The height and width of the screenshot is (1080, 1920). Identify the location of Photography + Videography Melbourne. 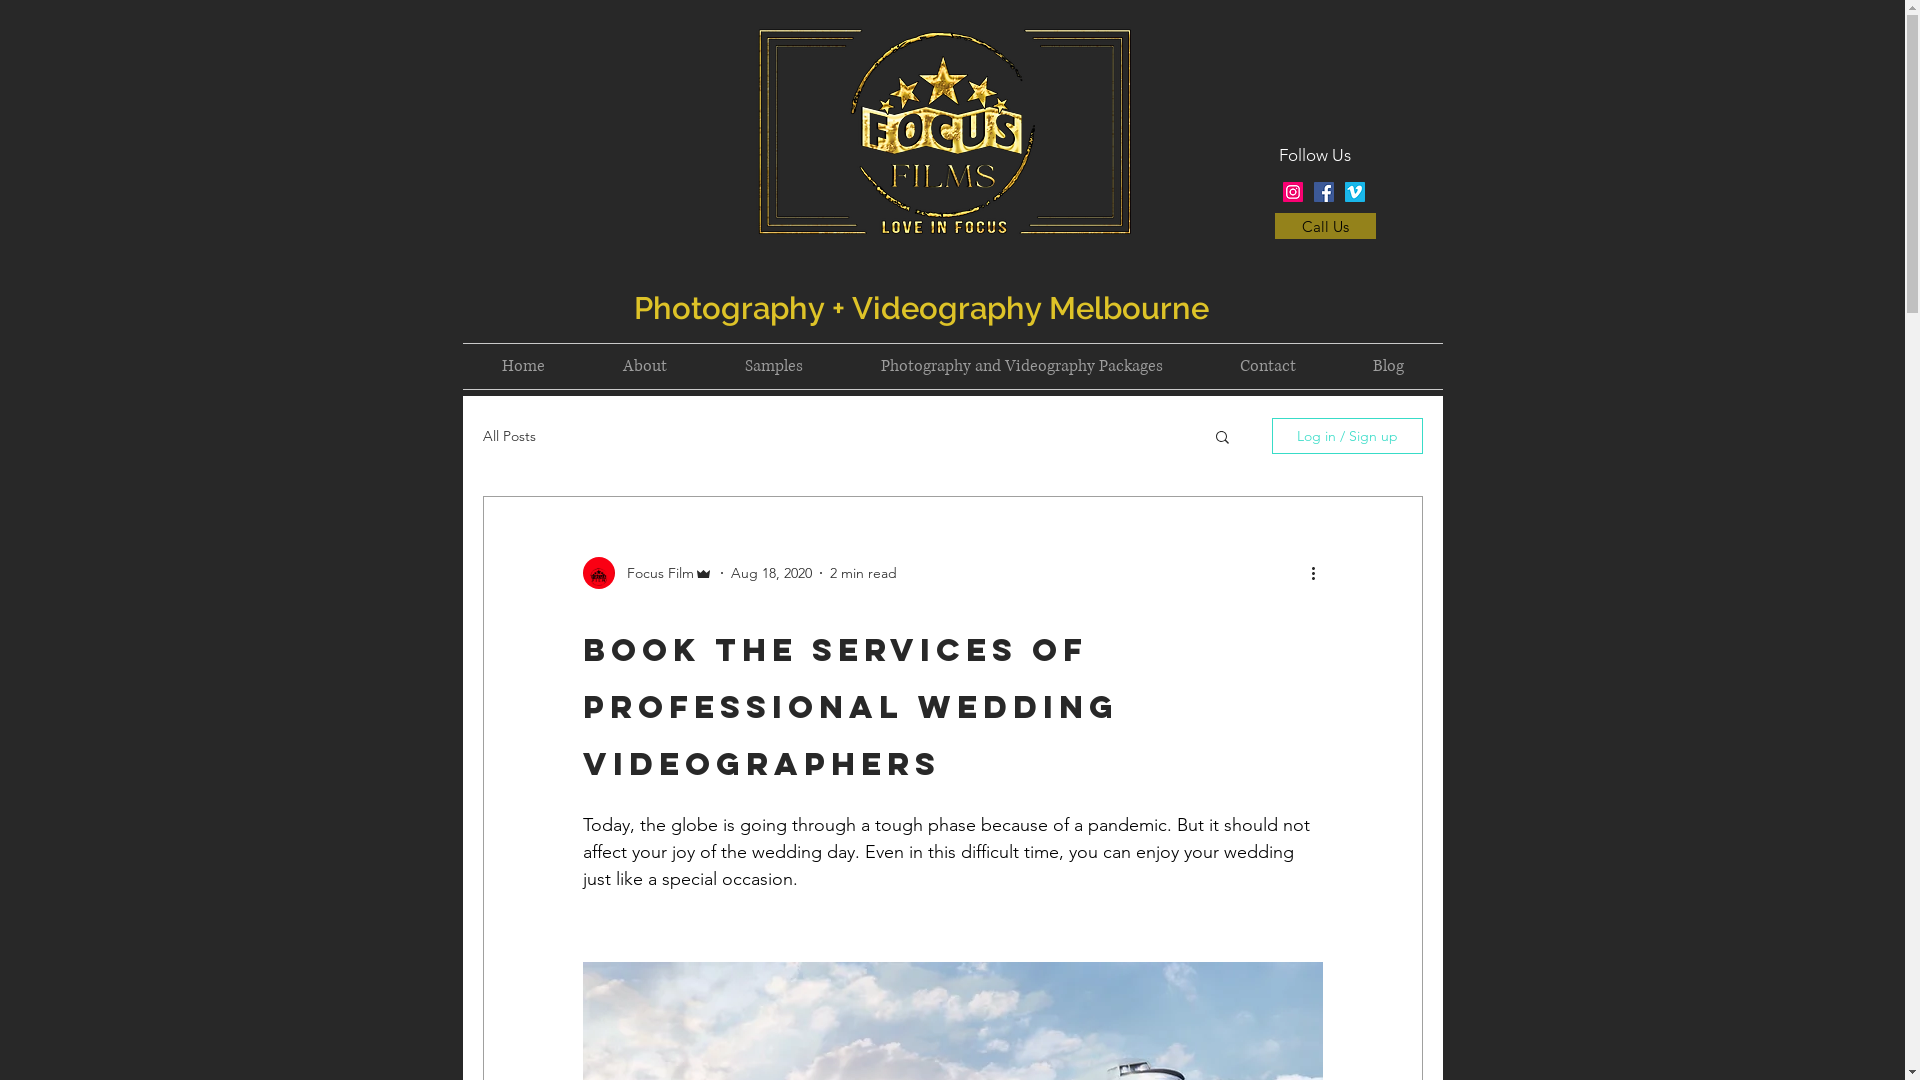
(922, 306).